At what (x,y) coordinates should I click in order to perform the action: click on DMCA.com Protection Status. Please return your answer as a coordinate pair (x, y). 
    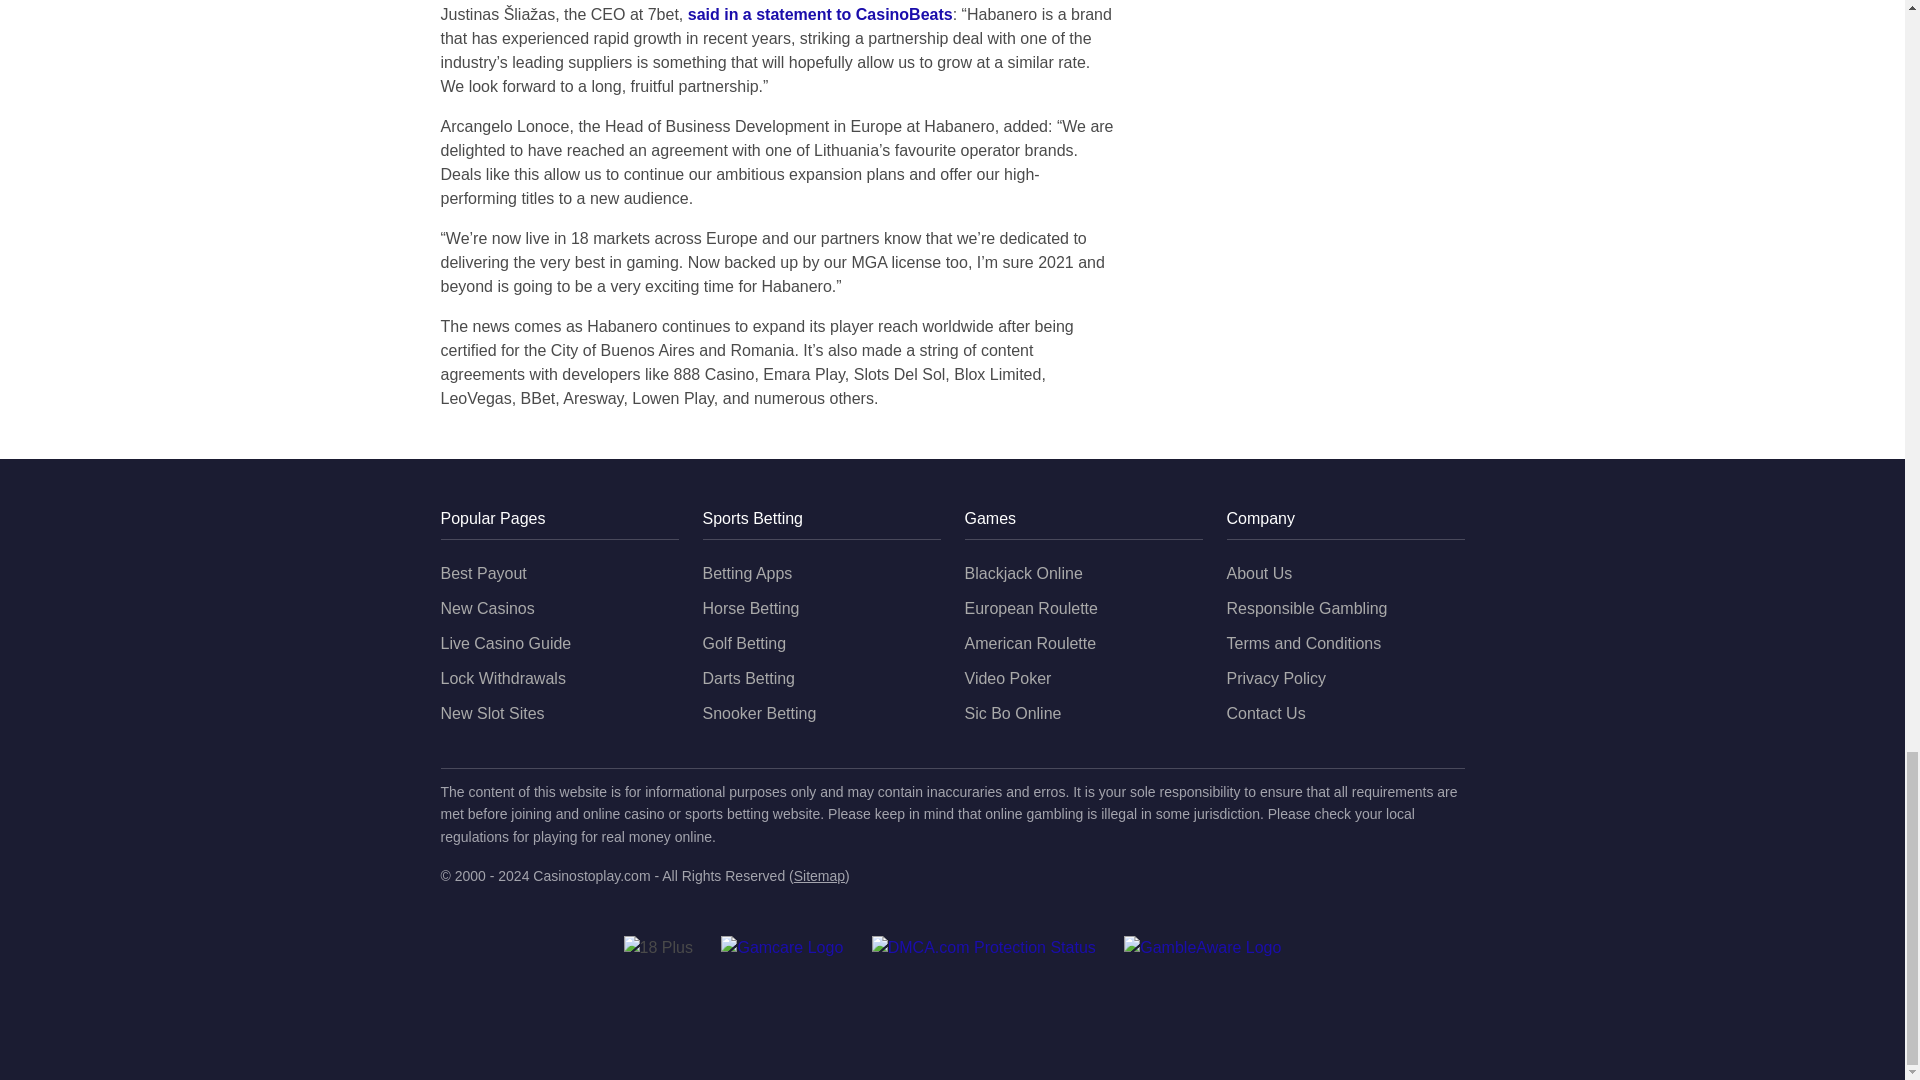
    Looking at the image, I should click on (984, 948).